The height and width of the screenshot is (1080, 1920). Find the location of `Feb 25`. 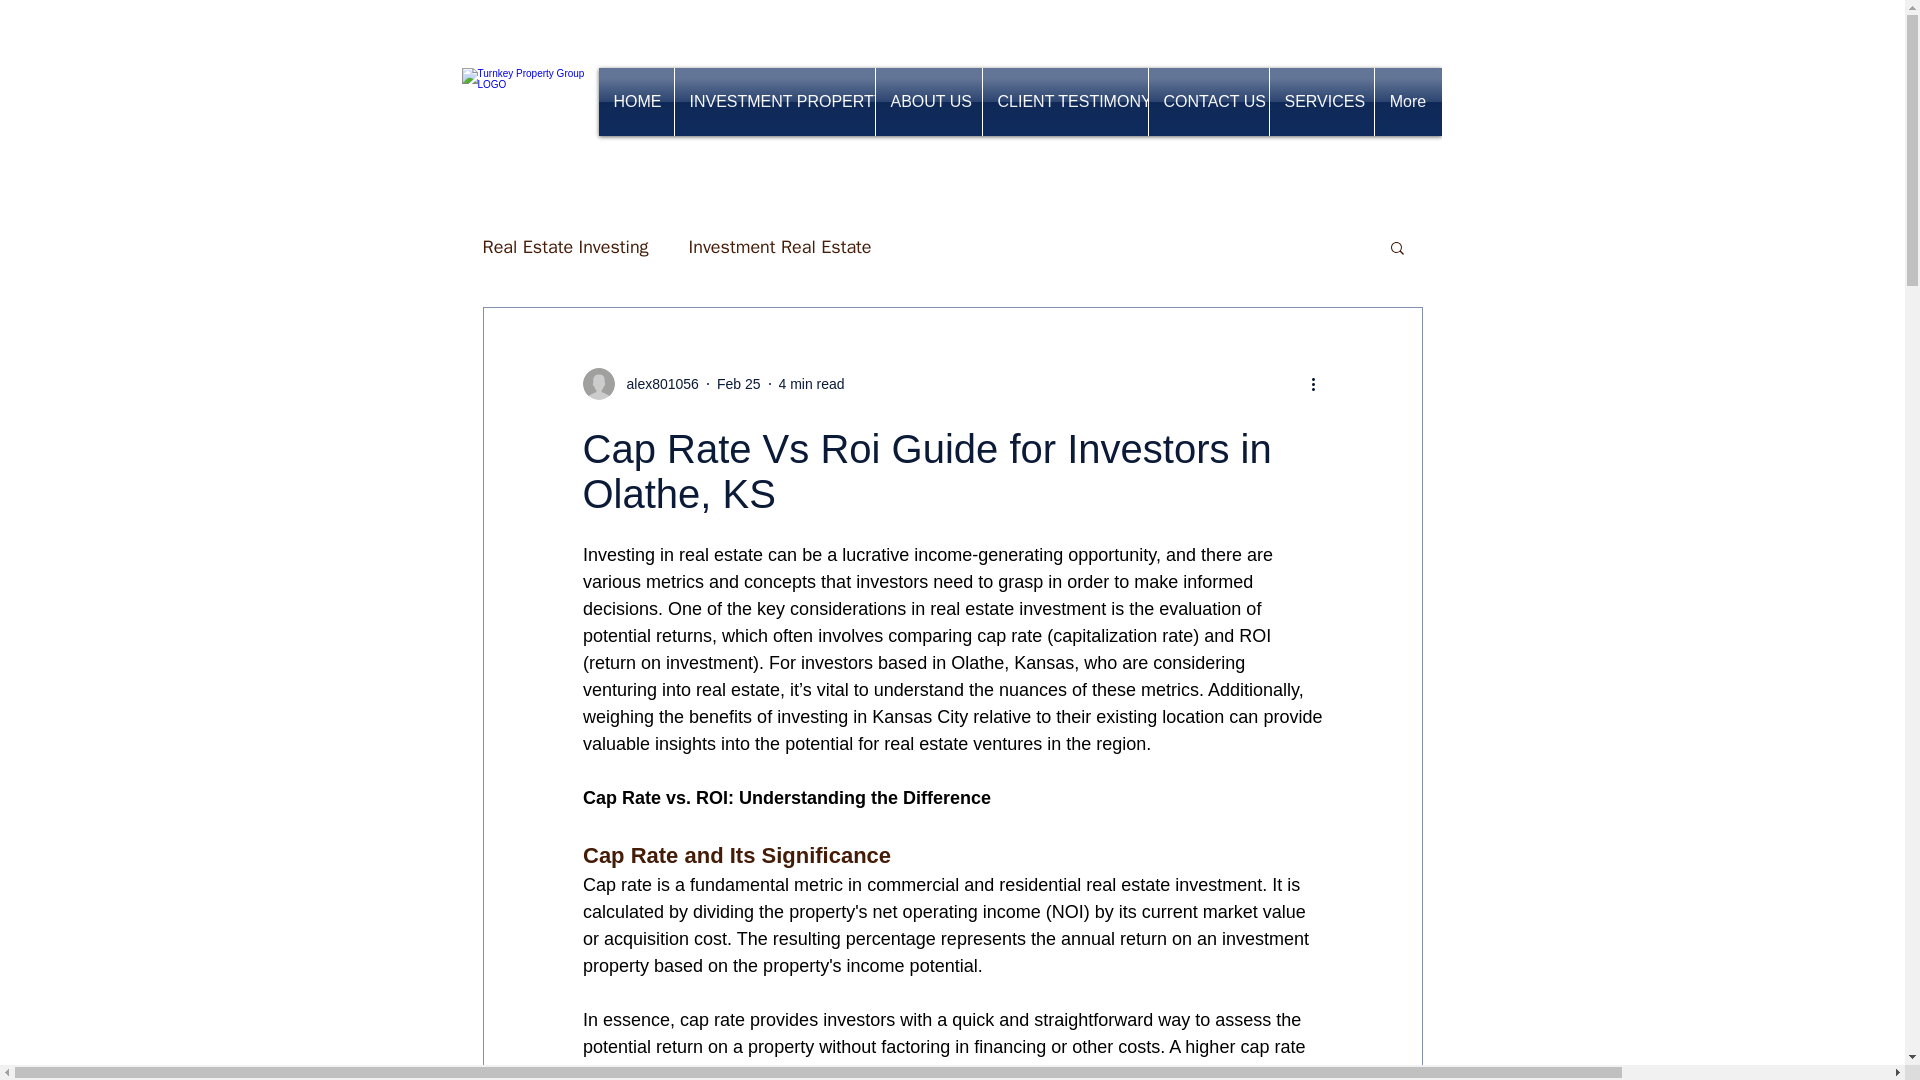

Feb 25 is located at coordinates (738, 384).